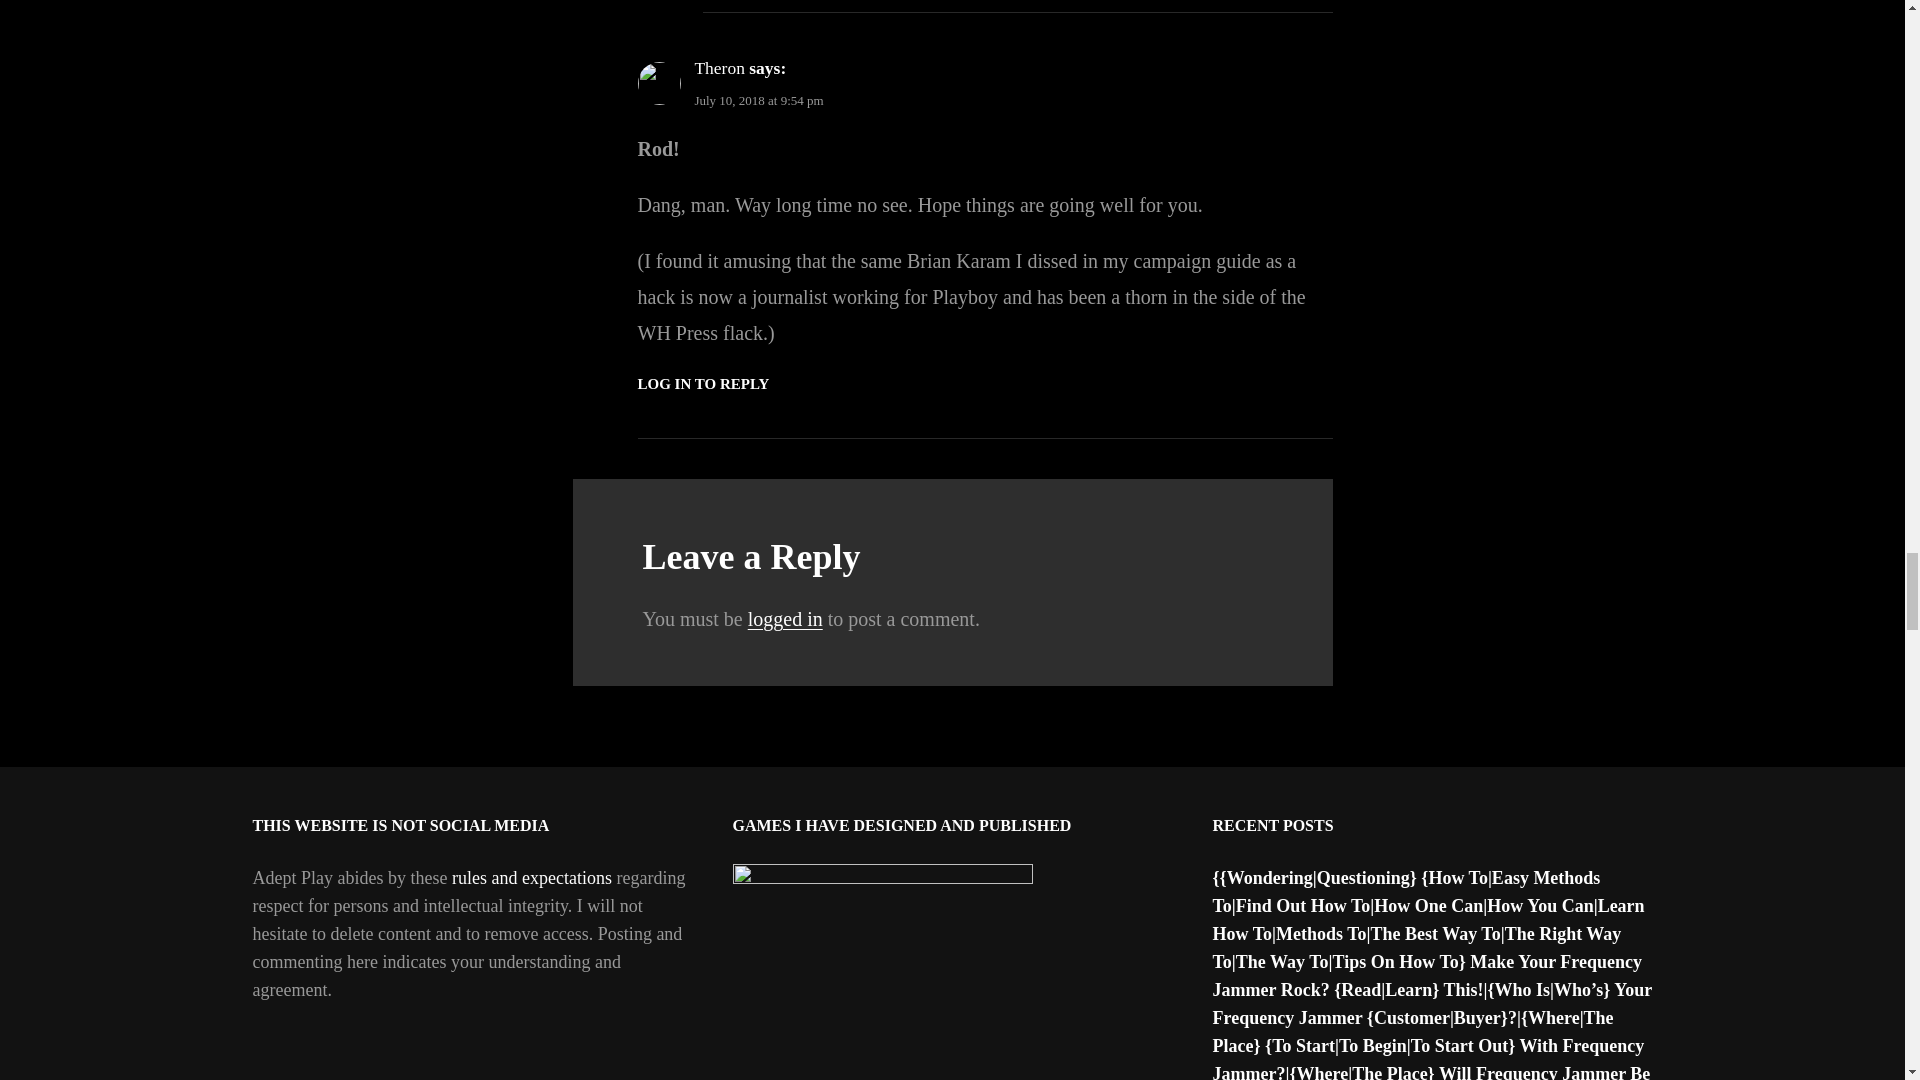 The height and width of the screenshot is (1080, 1920). Describe the element at coordinates (703, 384) in the screenshot. I see `LOG IN TO REPLY` at that location.